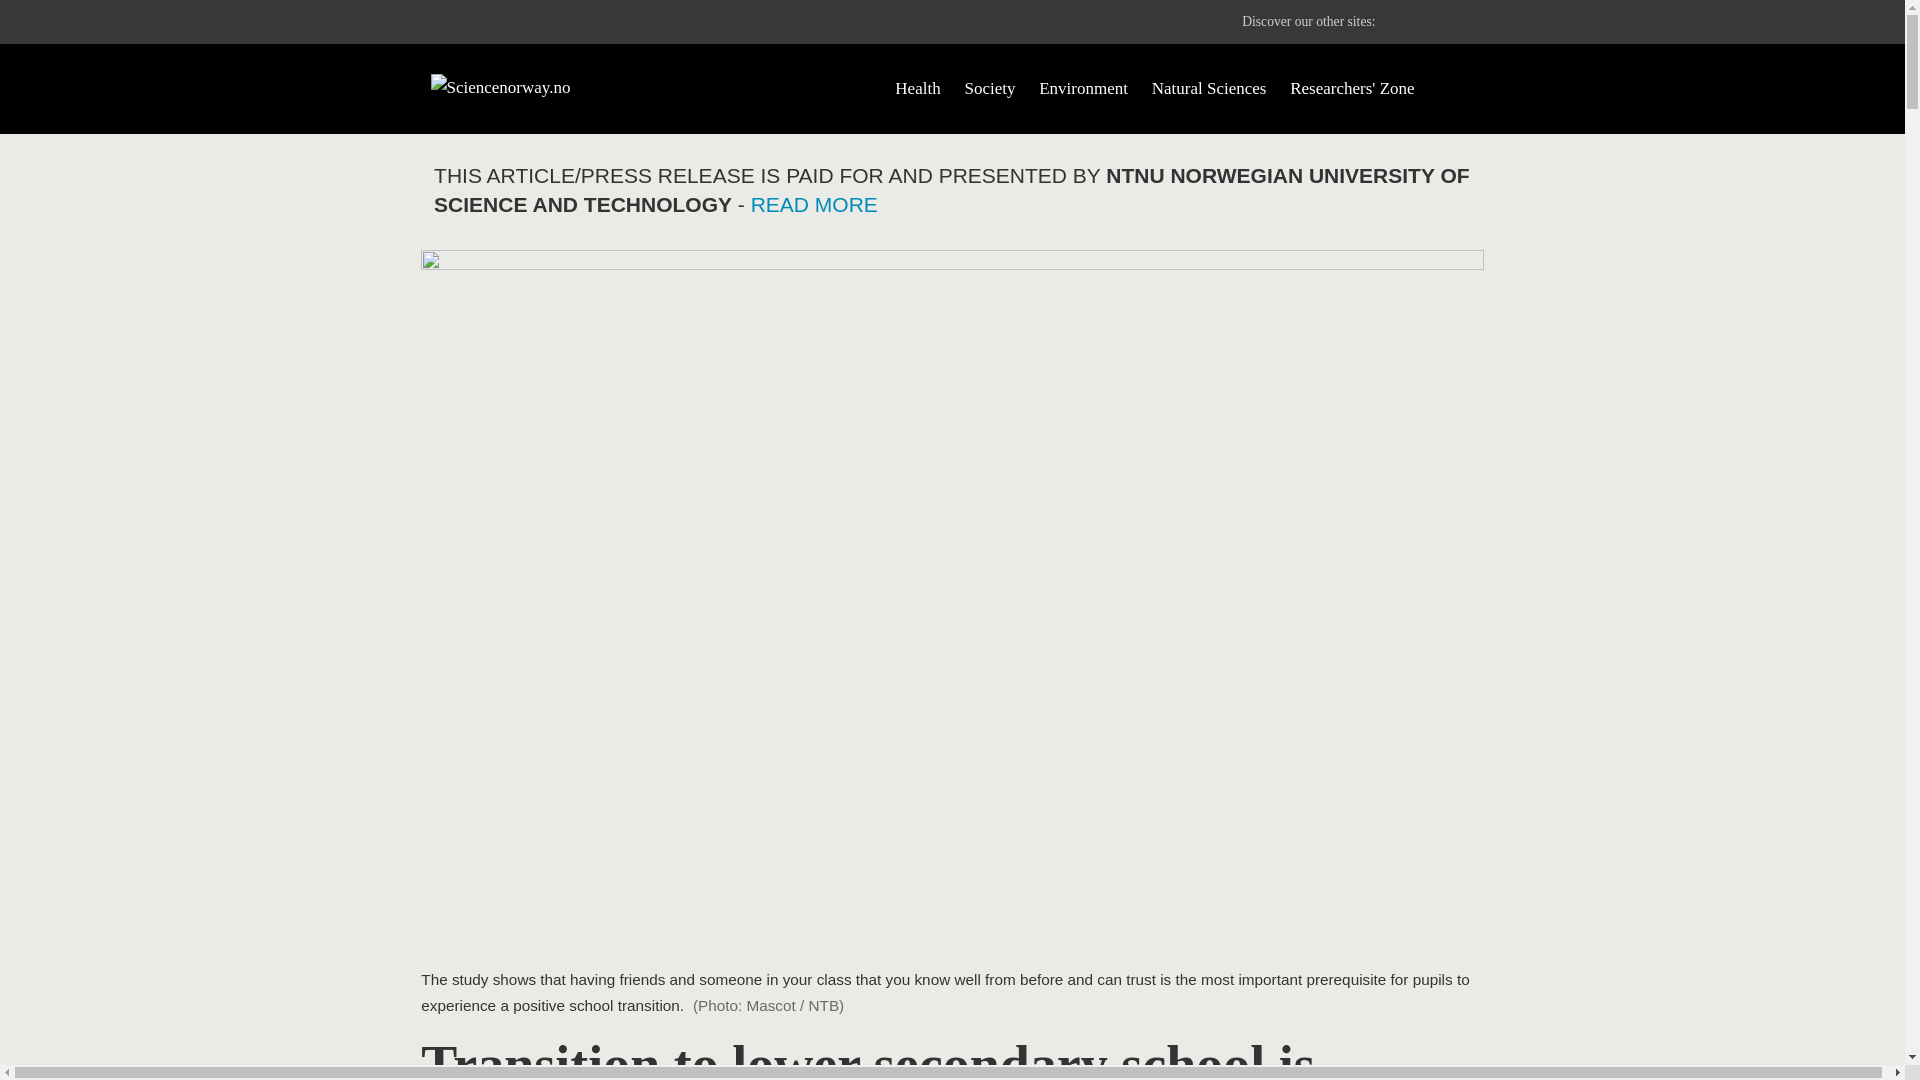  Describe the element at coordinates (1210, 88) in the screenshot. I see `Natural Sciences` at that location.